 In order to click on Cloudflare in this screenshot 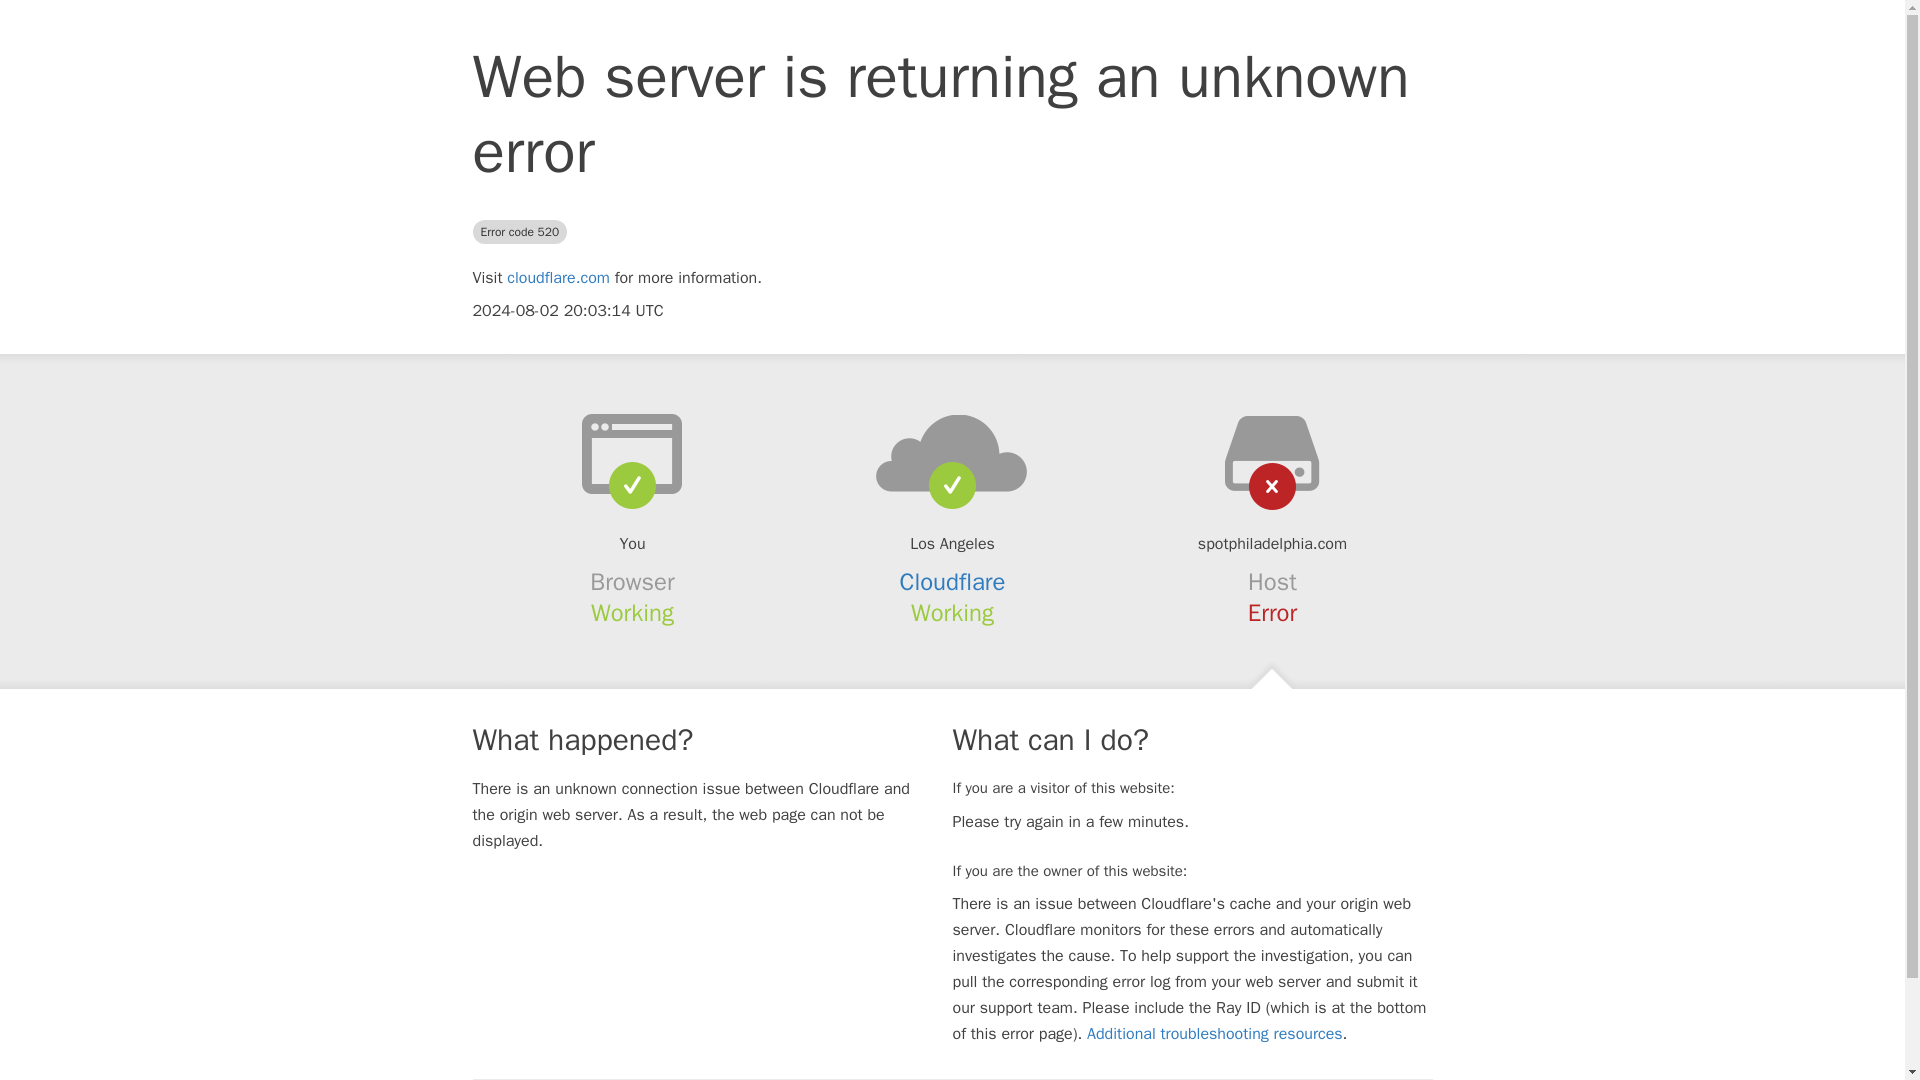, I will do `click(953, 582)`.